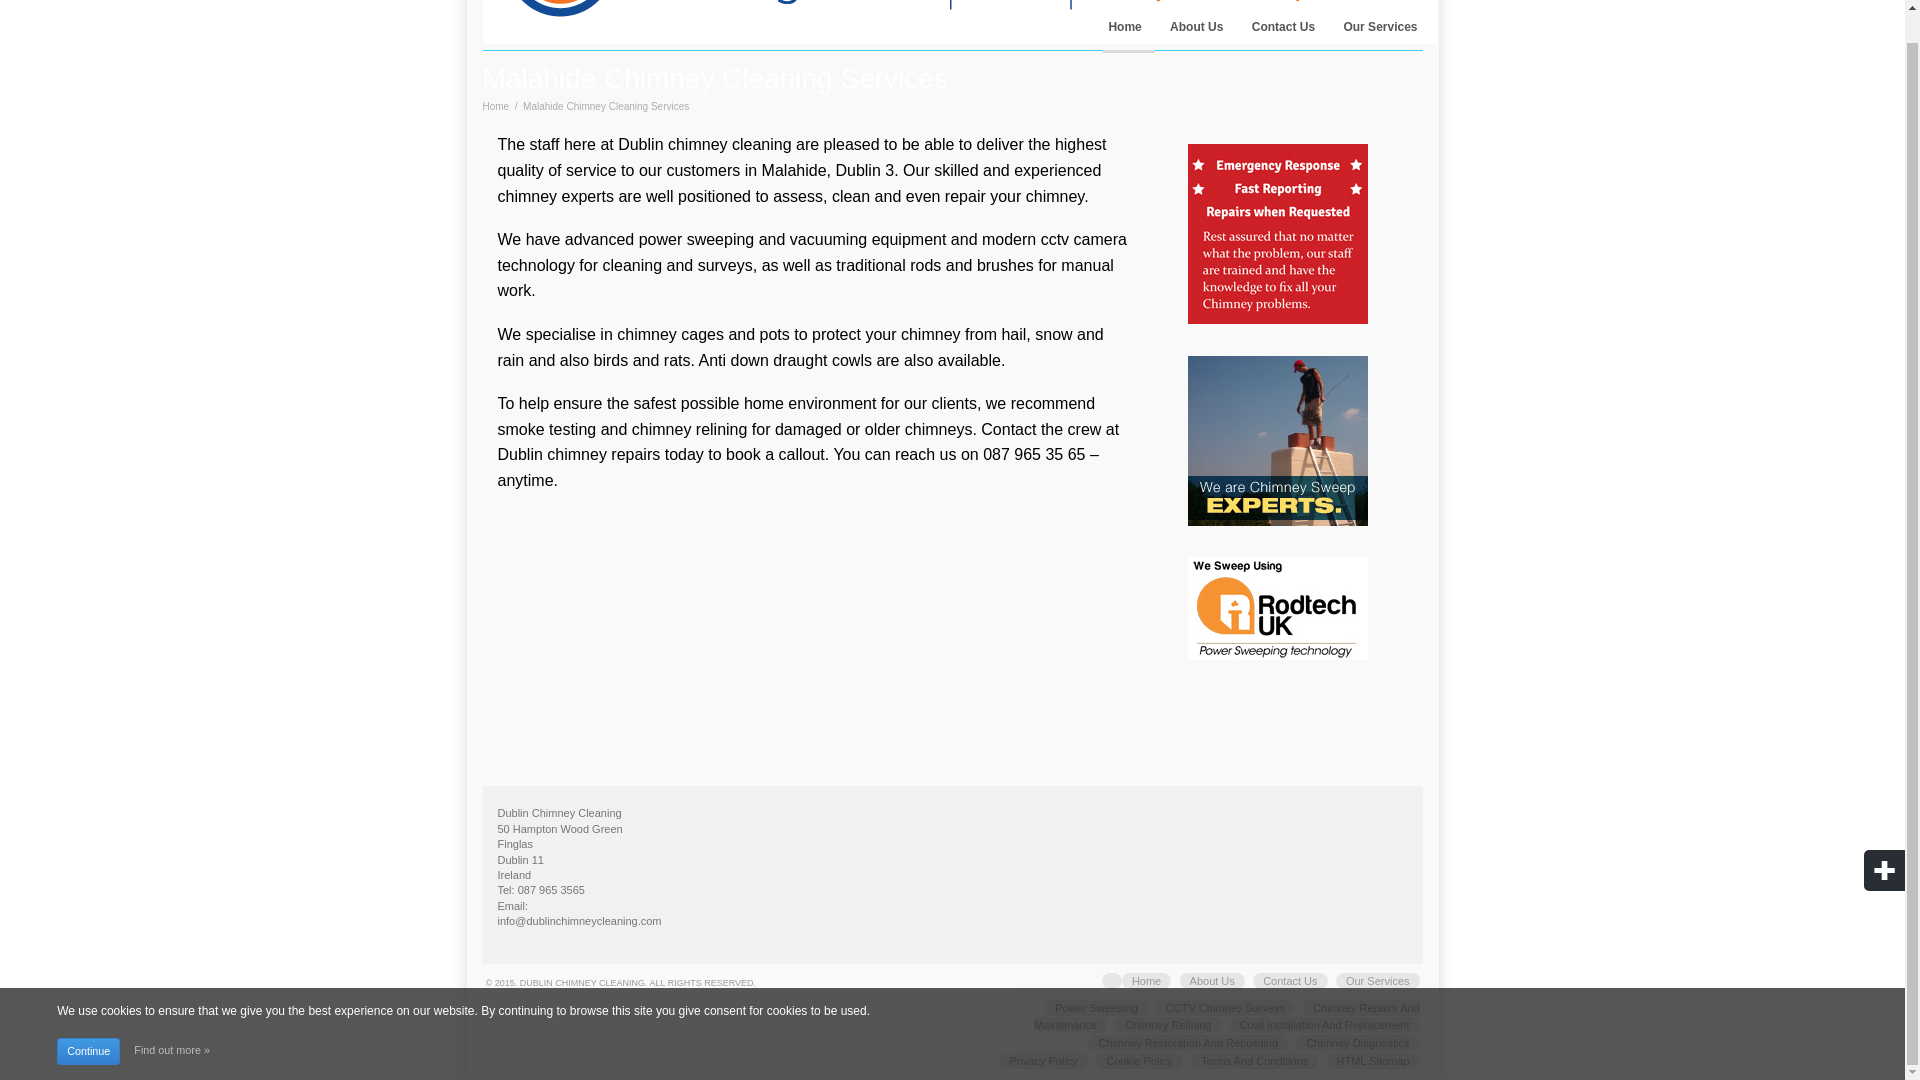 This screenshot has height=1080, width=1920. I want to click on Chimney Repairs And Maintenance, so click(1226, 1016).